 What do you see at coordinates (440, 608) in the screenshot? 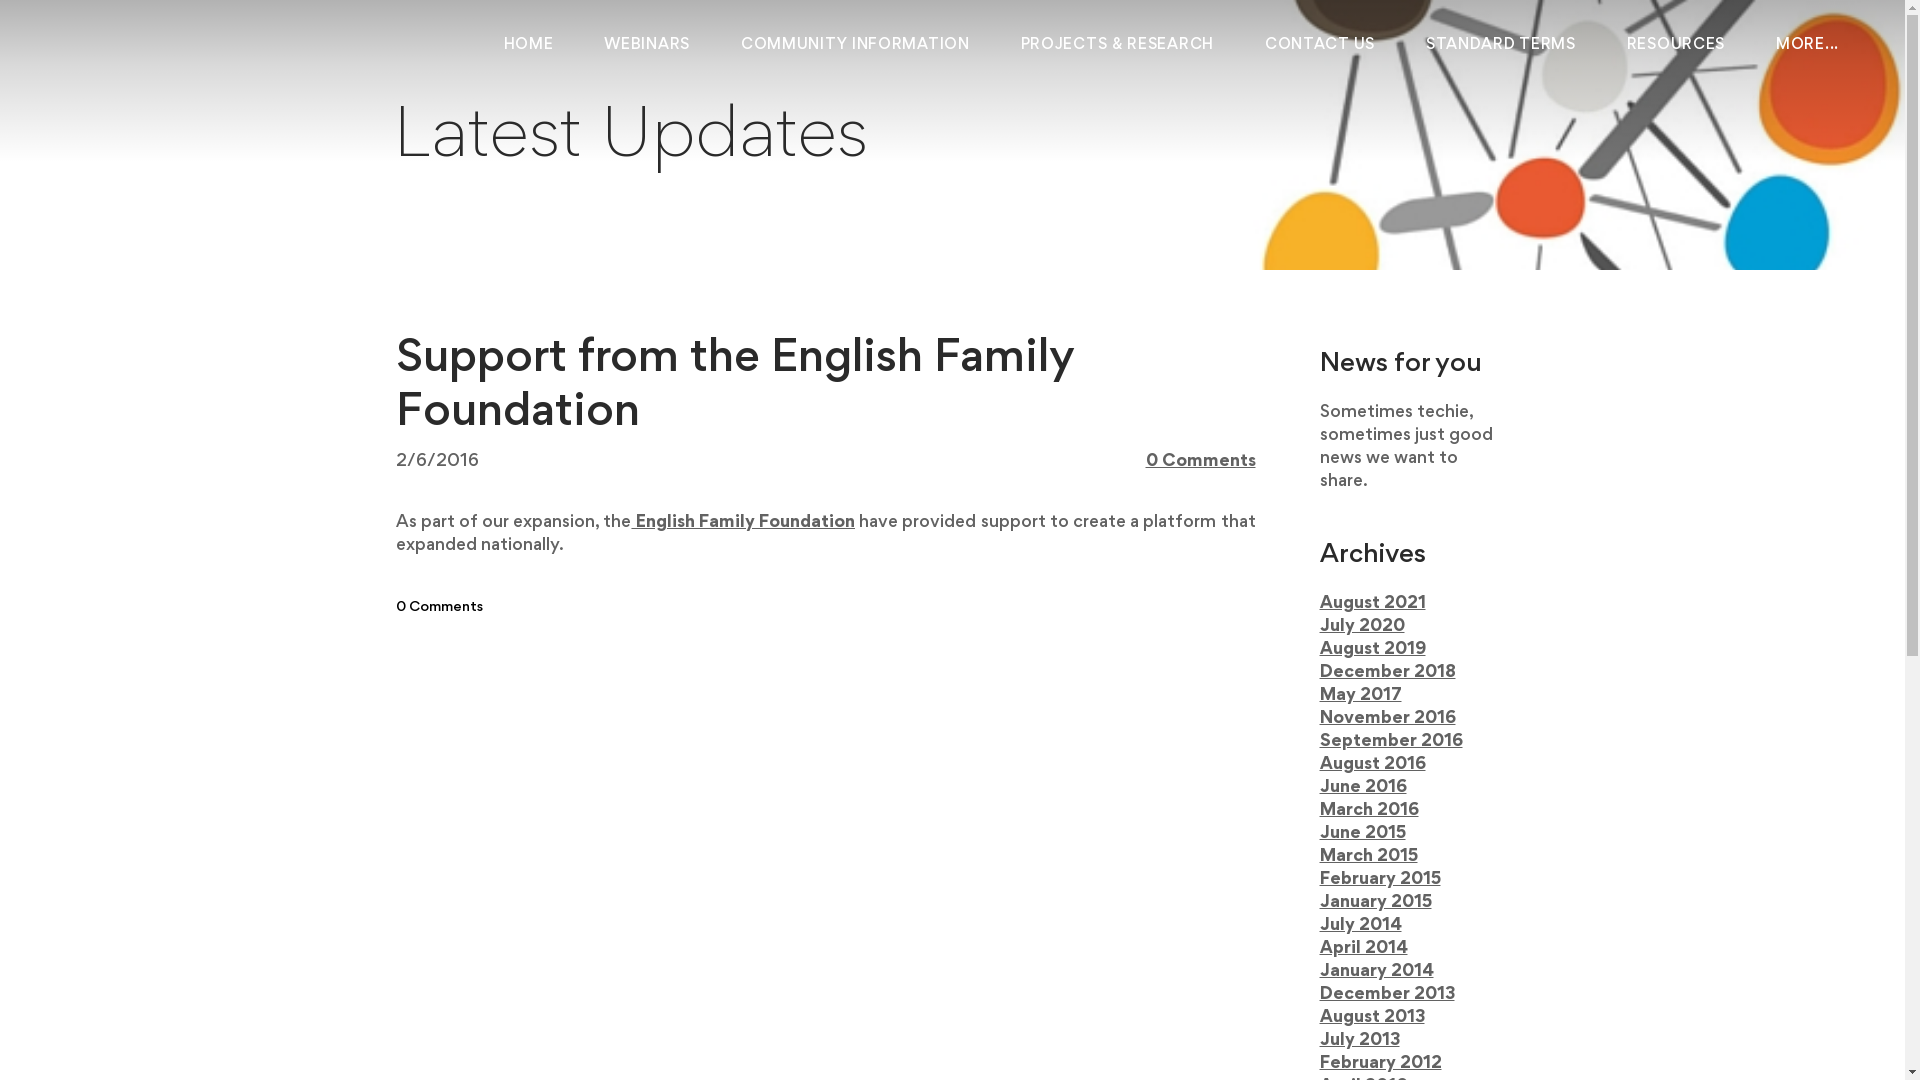
I see `0 Comments` at bounding box center [440, 608].